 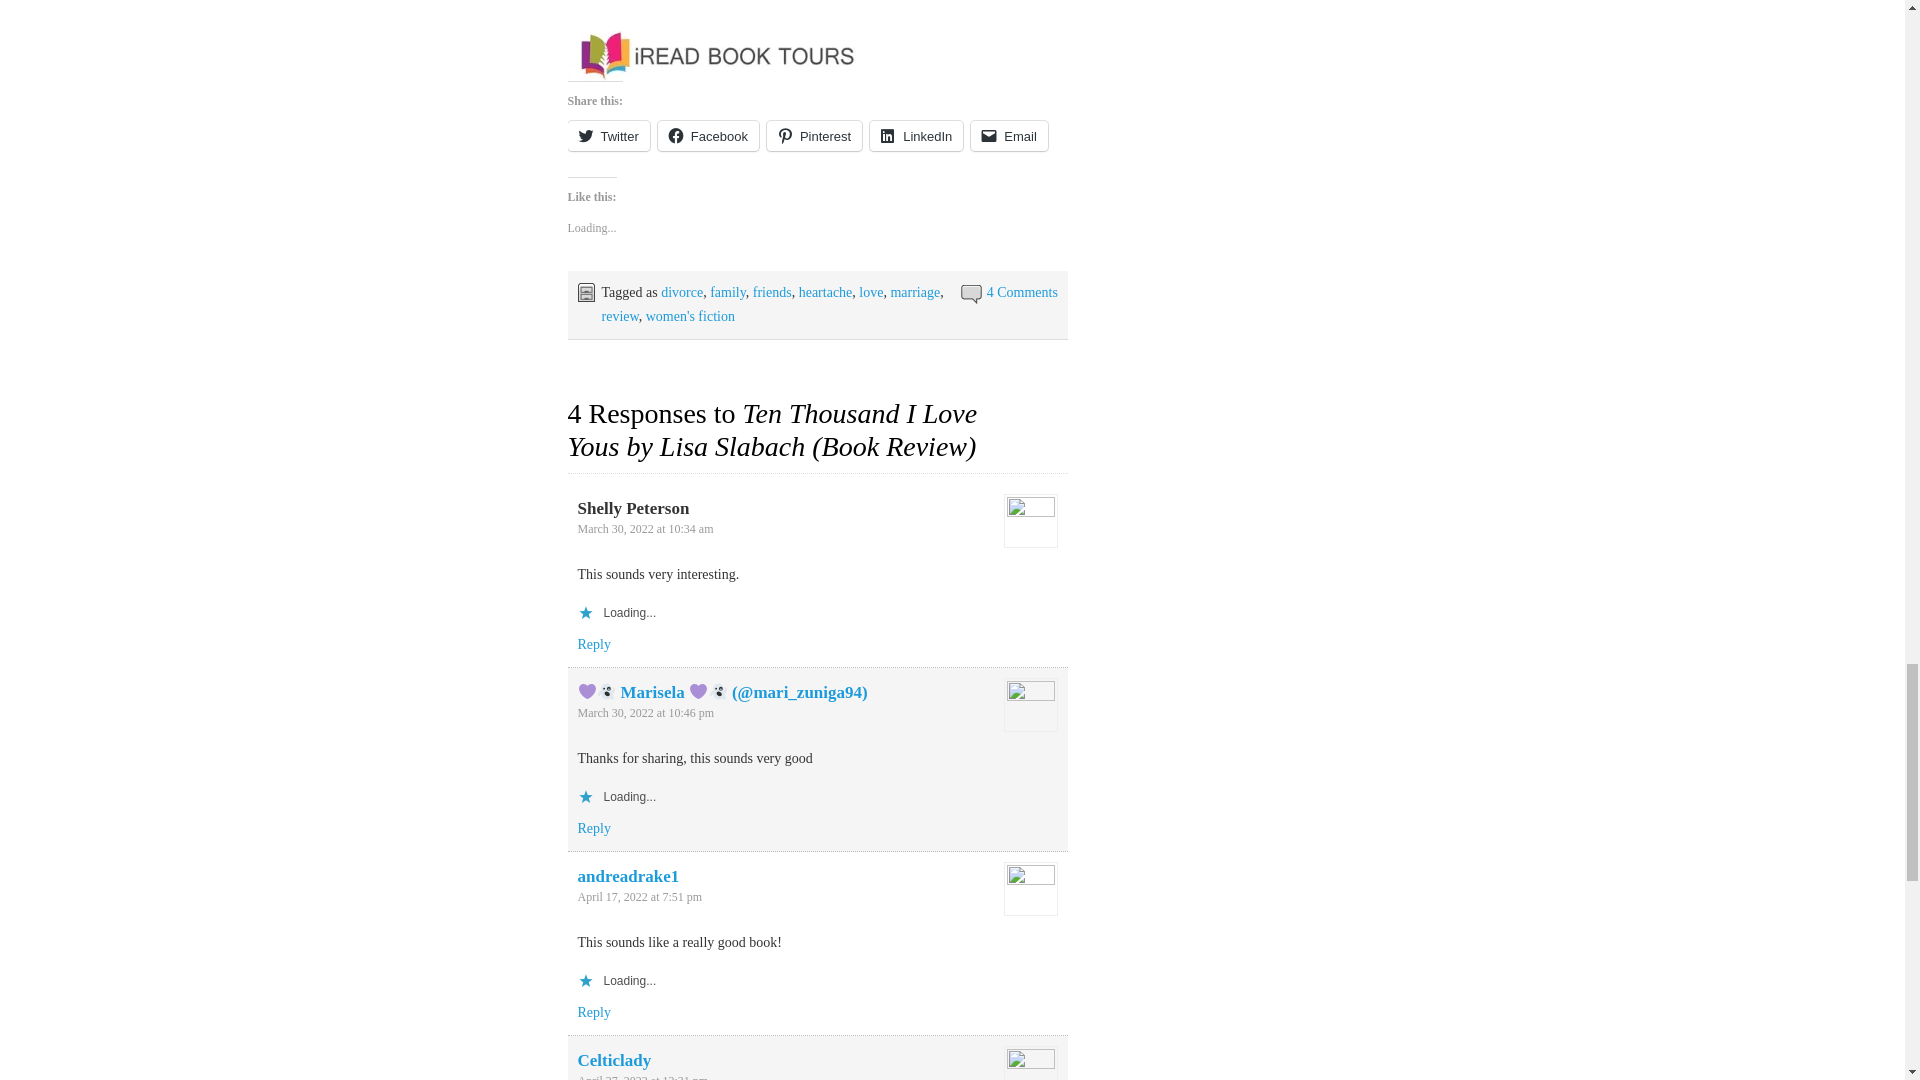 I want to click on Click to share on Pinterest, so click(x=814, y=136).